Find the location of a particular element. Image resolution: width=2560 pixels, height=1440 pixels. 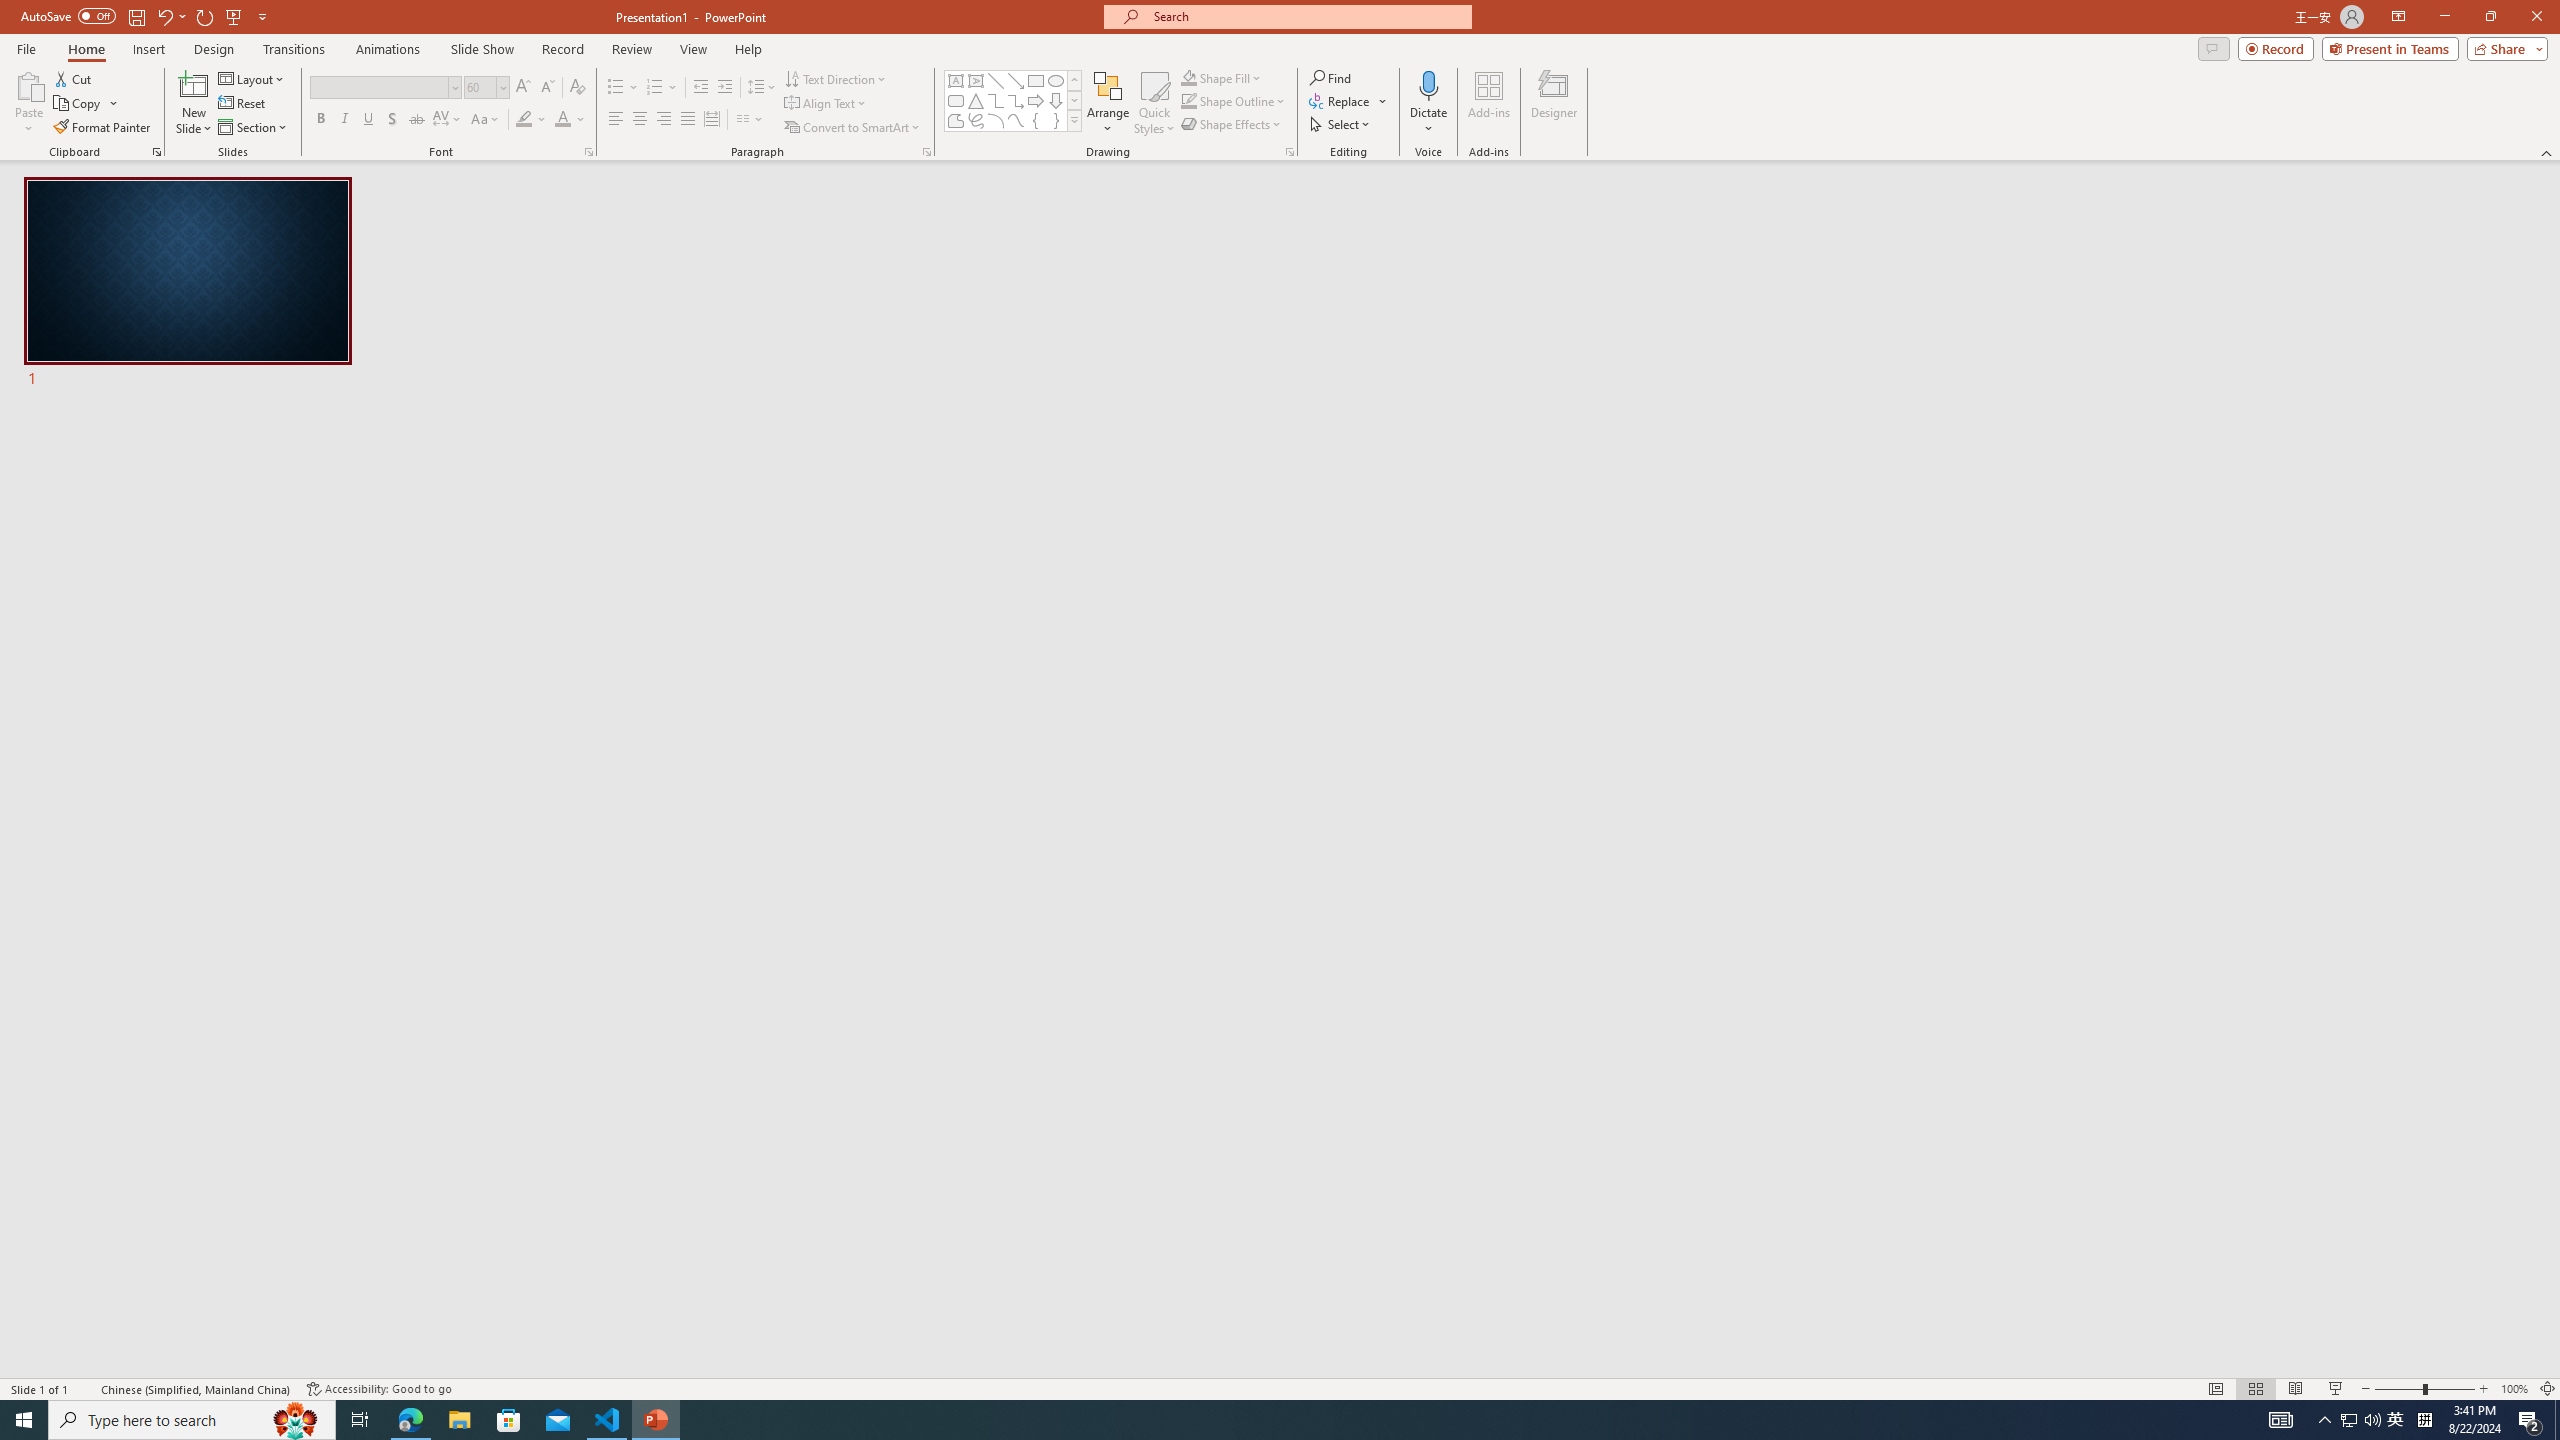

Undo is located at coordinates (164, 16).